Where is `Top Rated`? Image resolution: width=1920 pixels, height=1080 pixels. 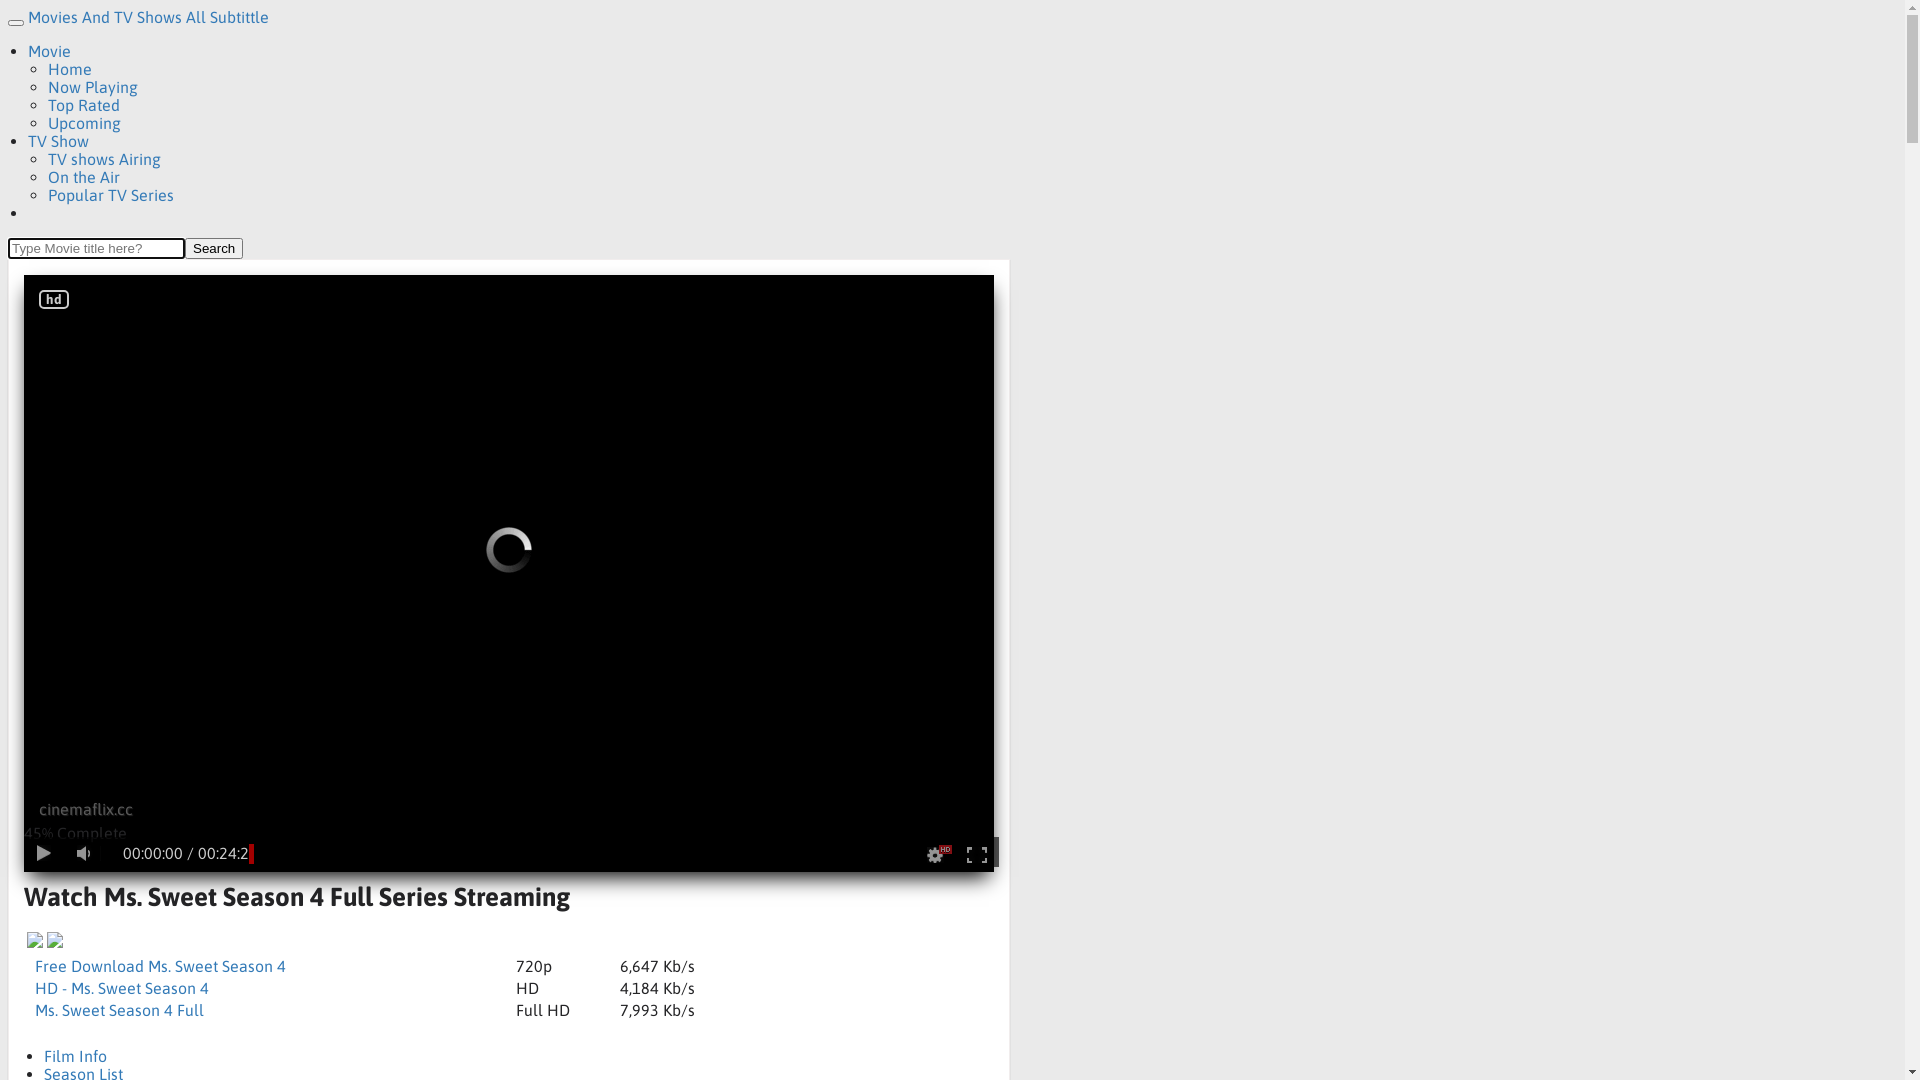
Top Rated is located at coordinates (84, 105).